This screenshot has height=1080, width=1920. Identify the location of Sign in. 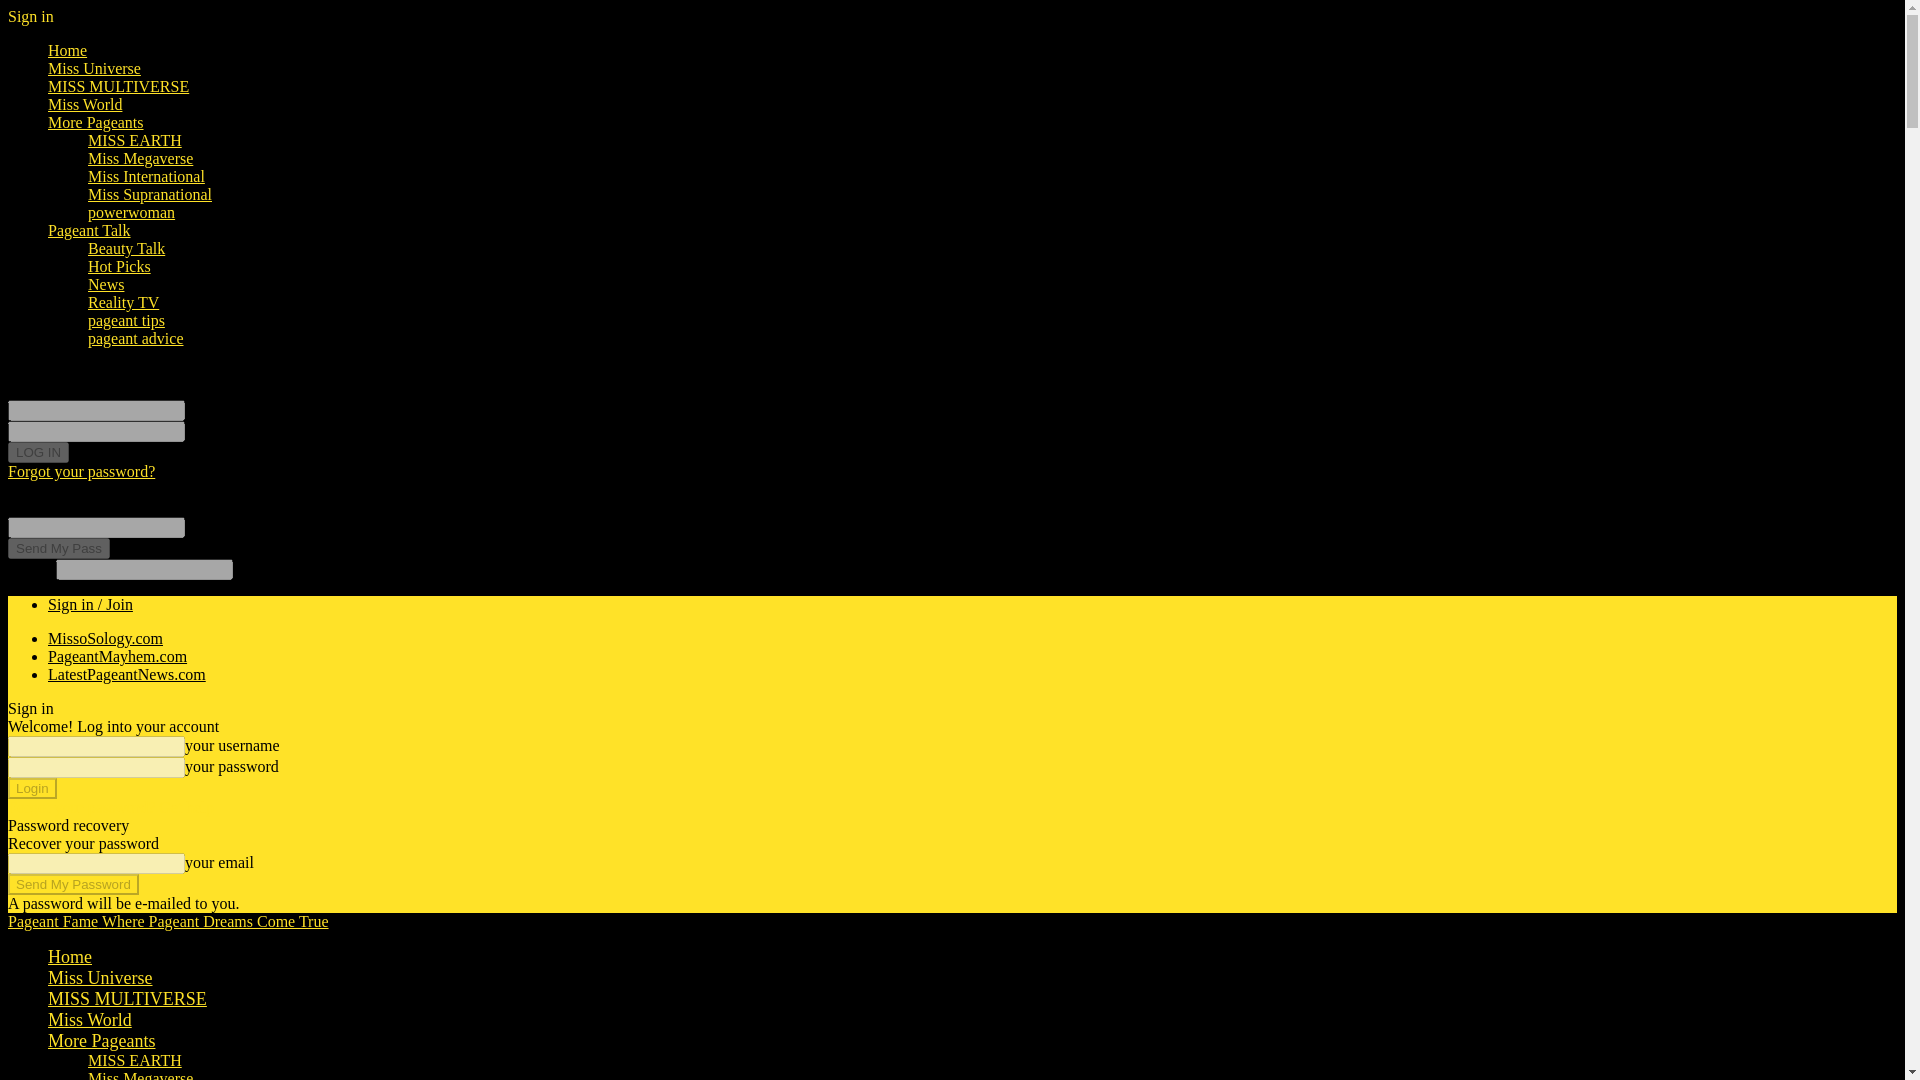
(30, 16).